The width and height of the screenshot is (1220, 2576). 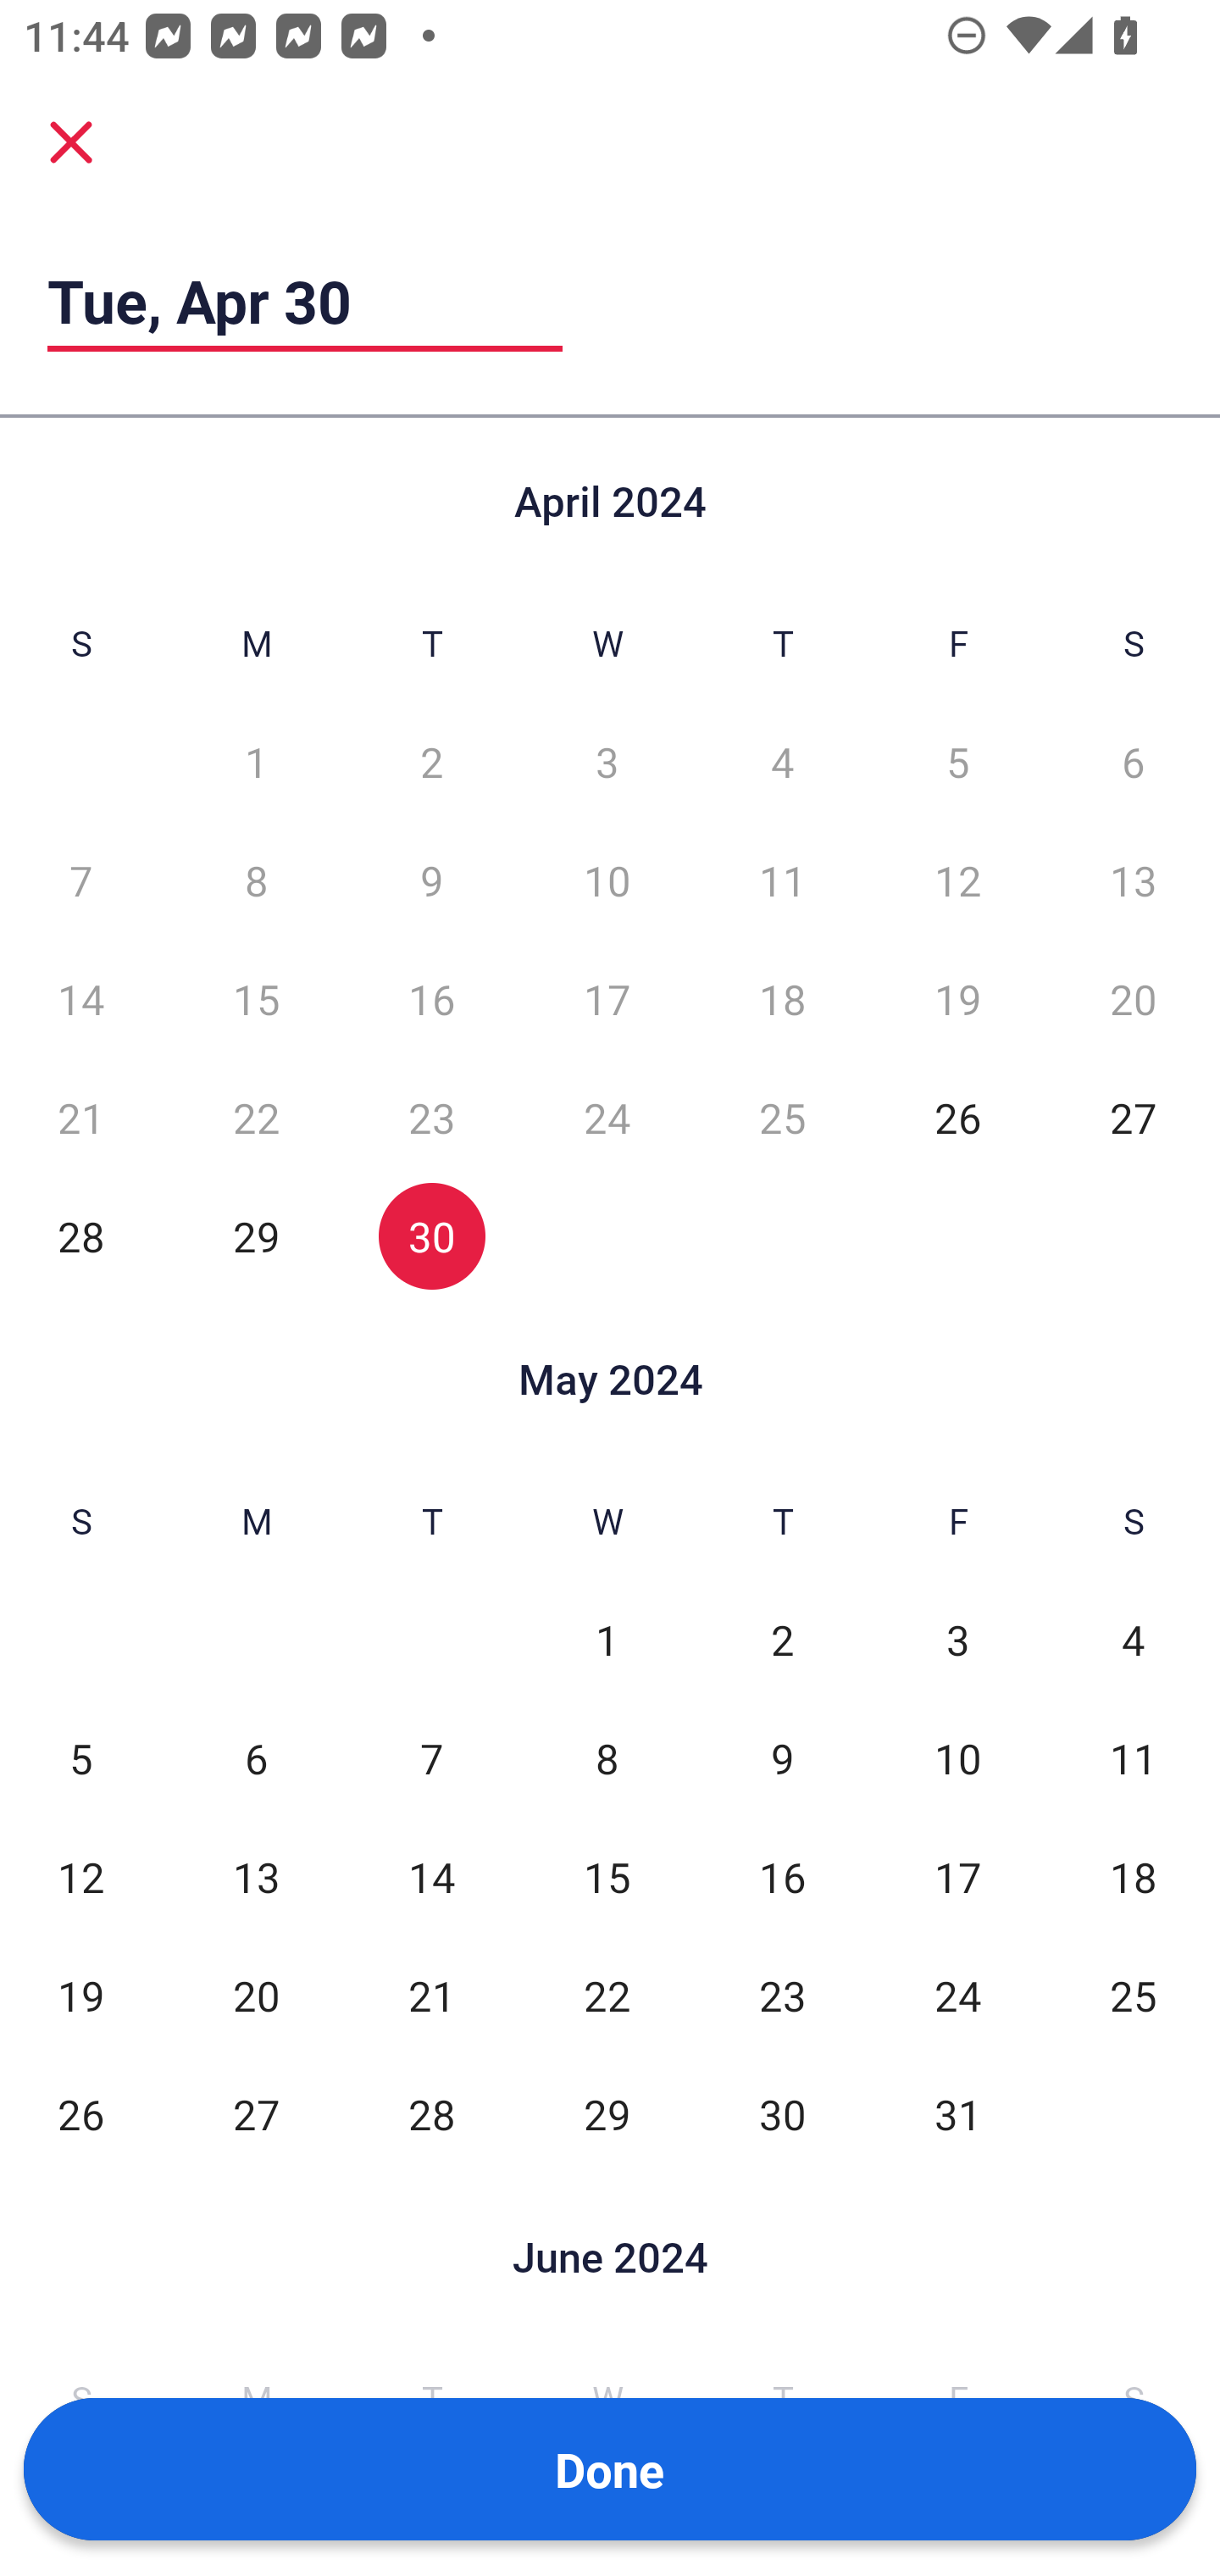 What do you see at coordinates (1134, 762) in the screenshot?
I see `6 Sat, Apr 6, Not Selected` at bounding box center [1134, 762].